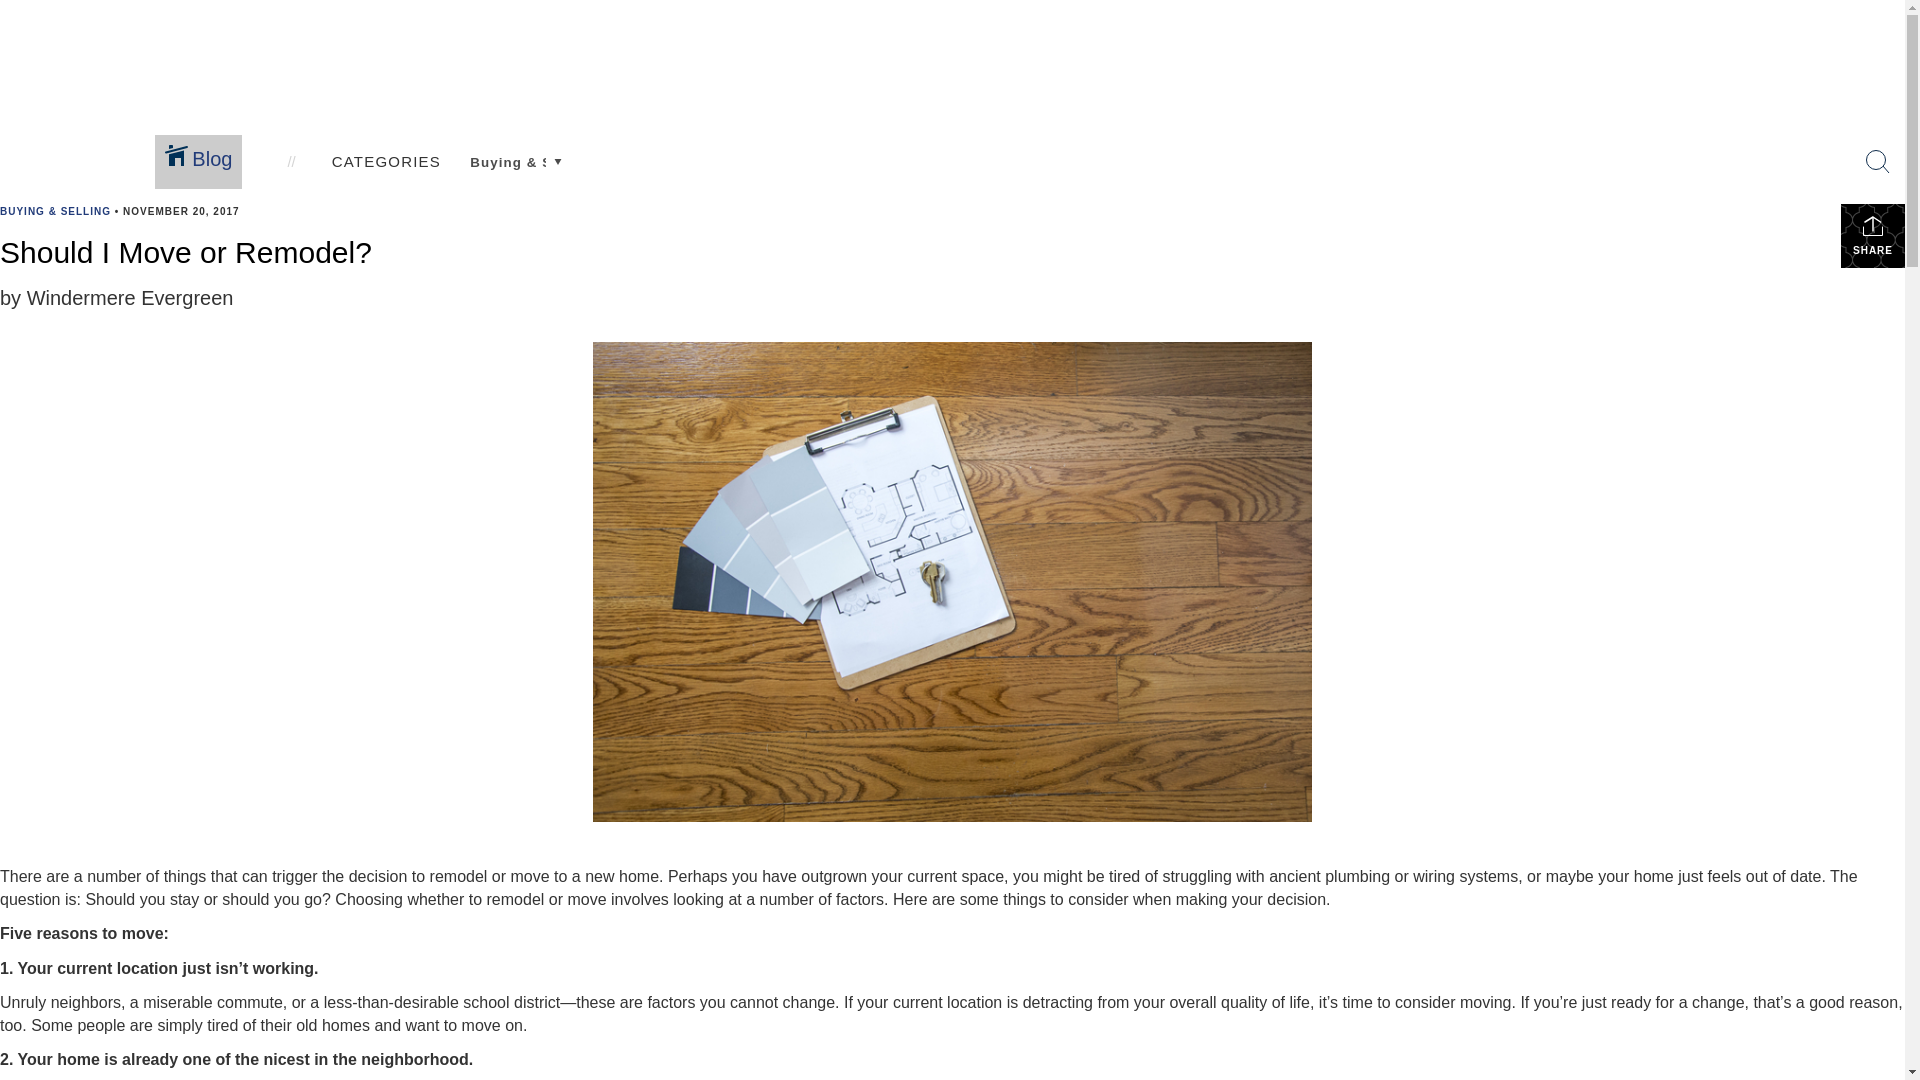  Describe the element at coordinates (722, 134) in the screenshot. I see `Blog` at that location.